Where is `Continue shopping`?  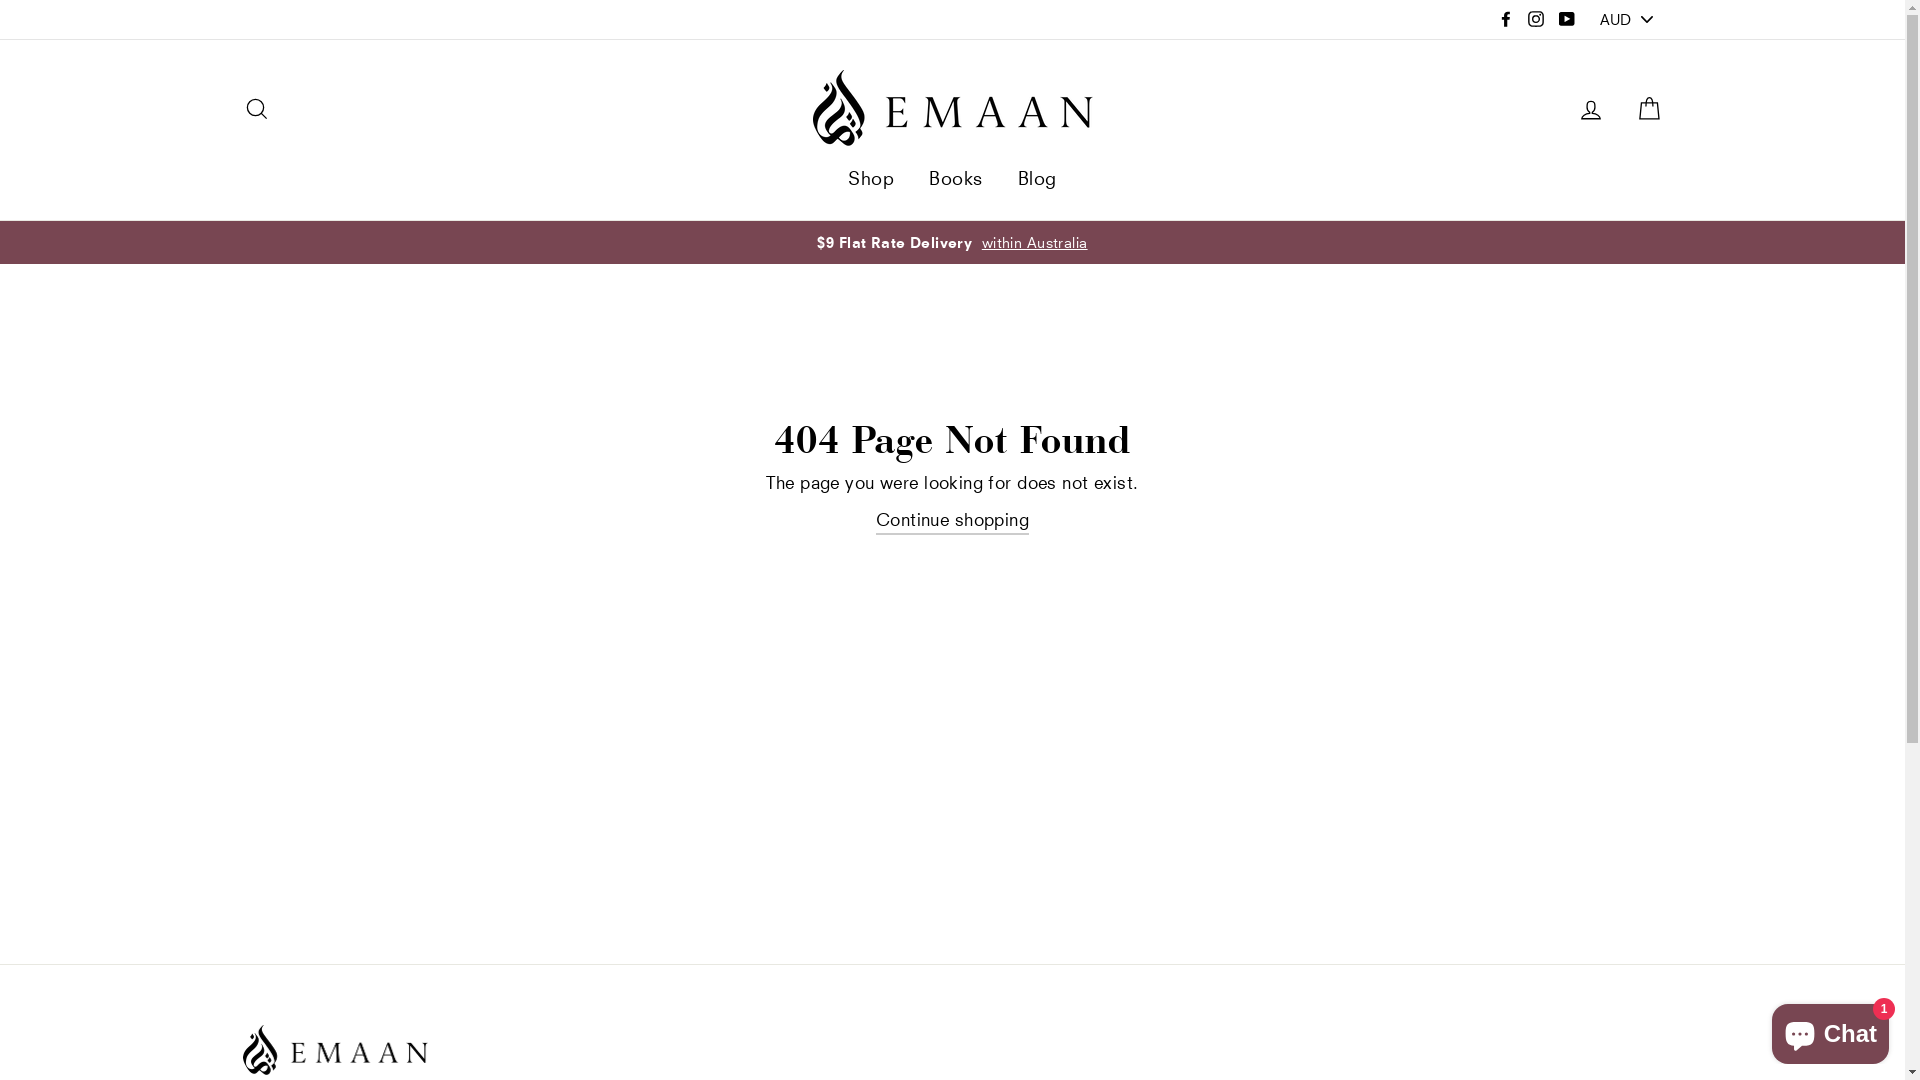 Continue shopping is located at coordinates (952, 520).